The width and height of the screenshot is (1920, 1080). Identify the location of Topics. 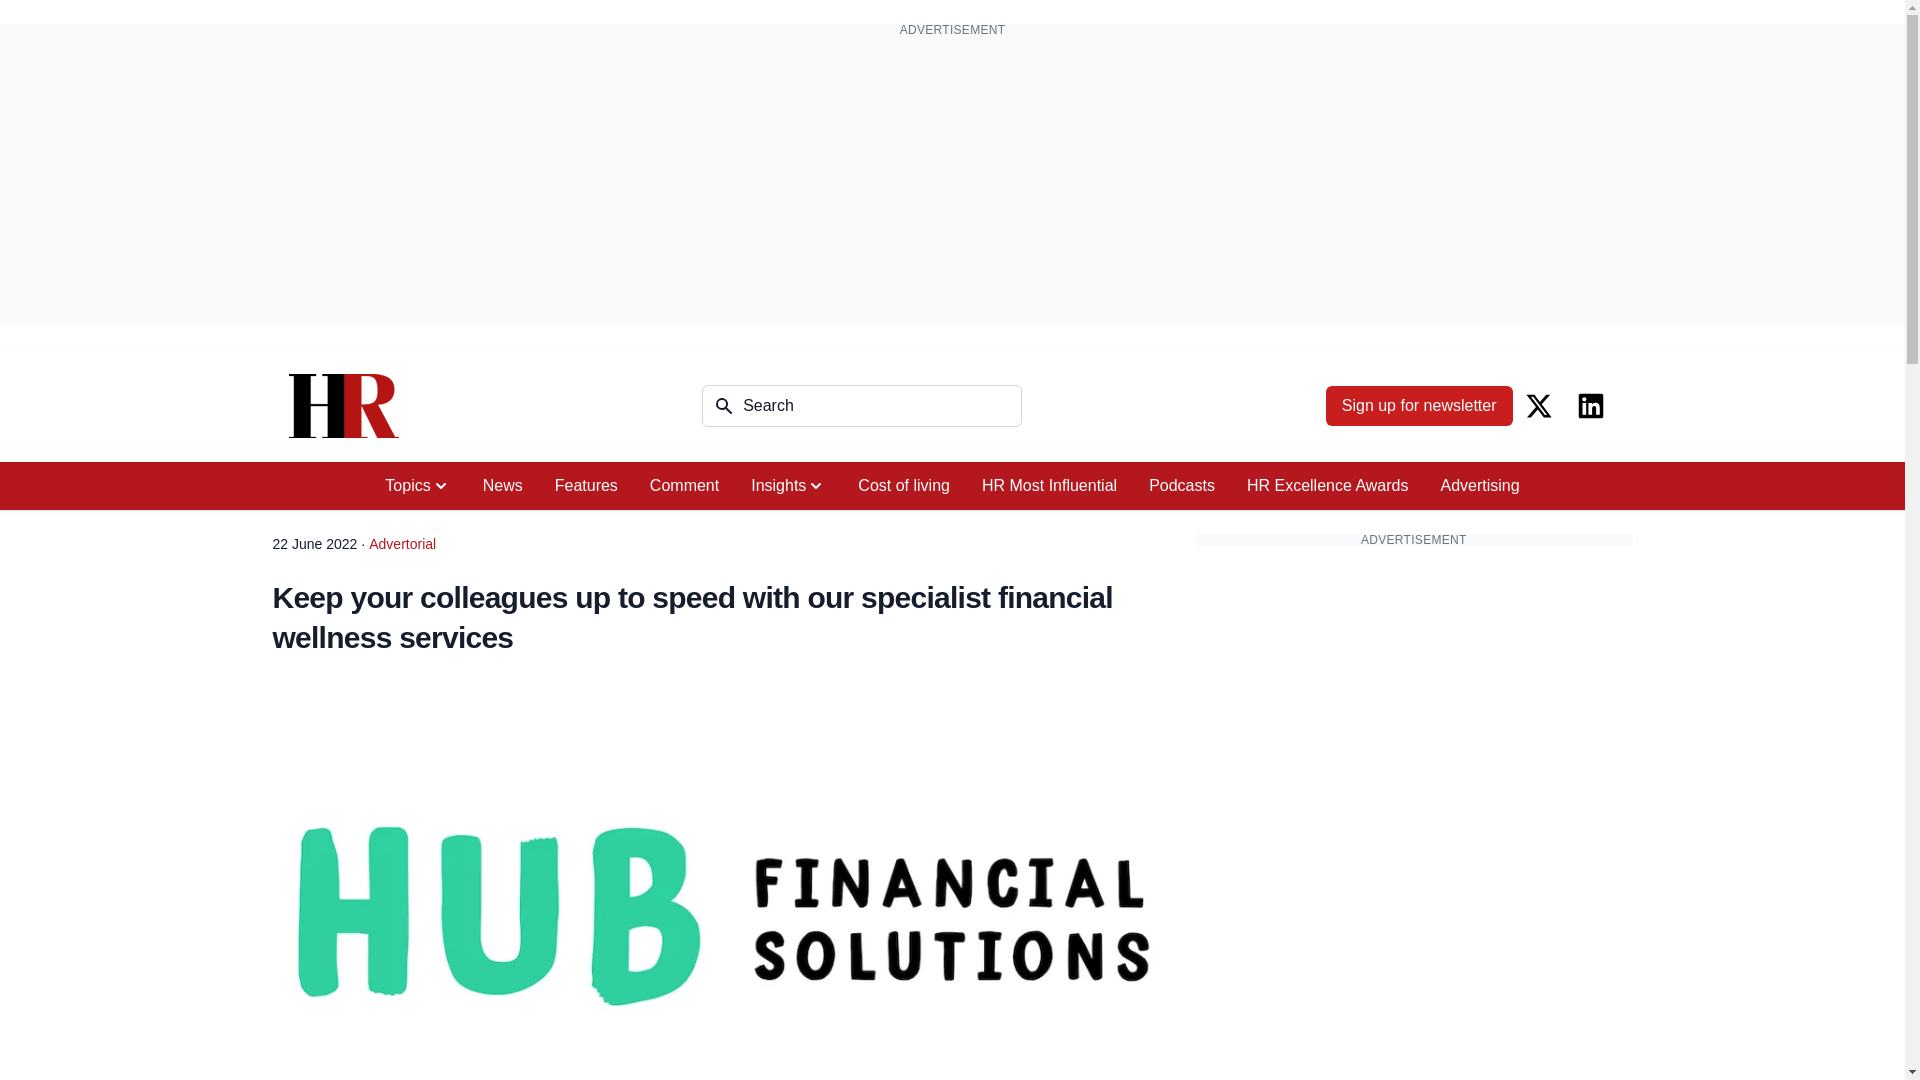
(417, 486).